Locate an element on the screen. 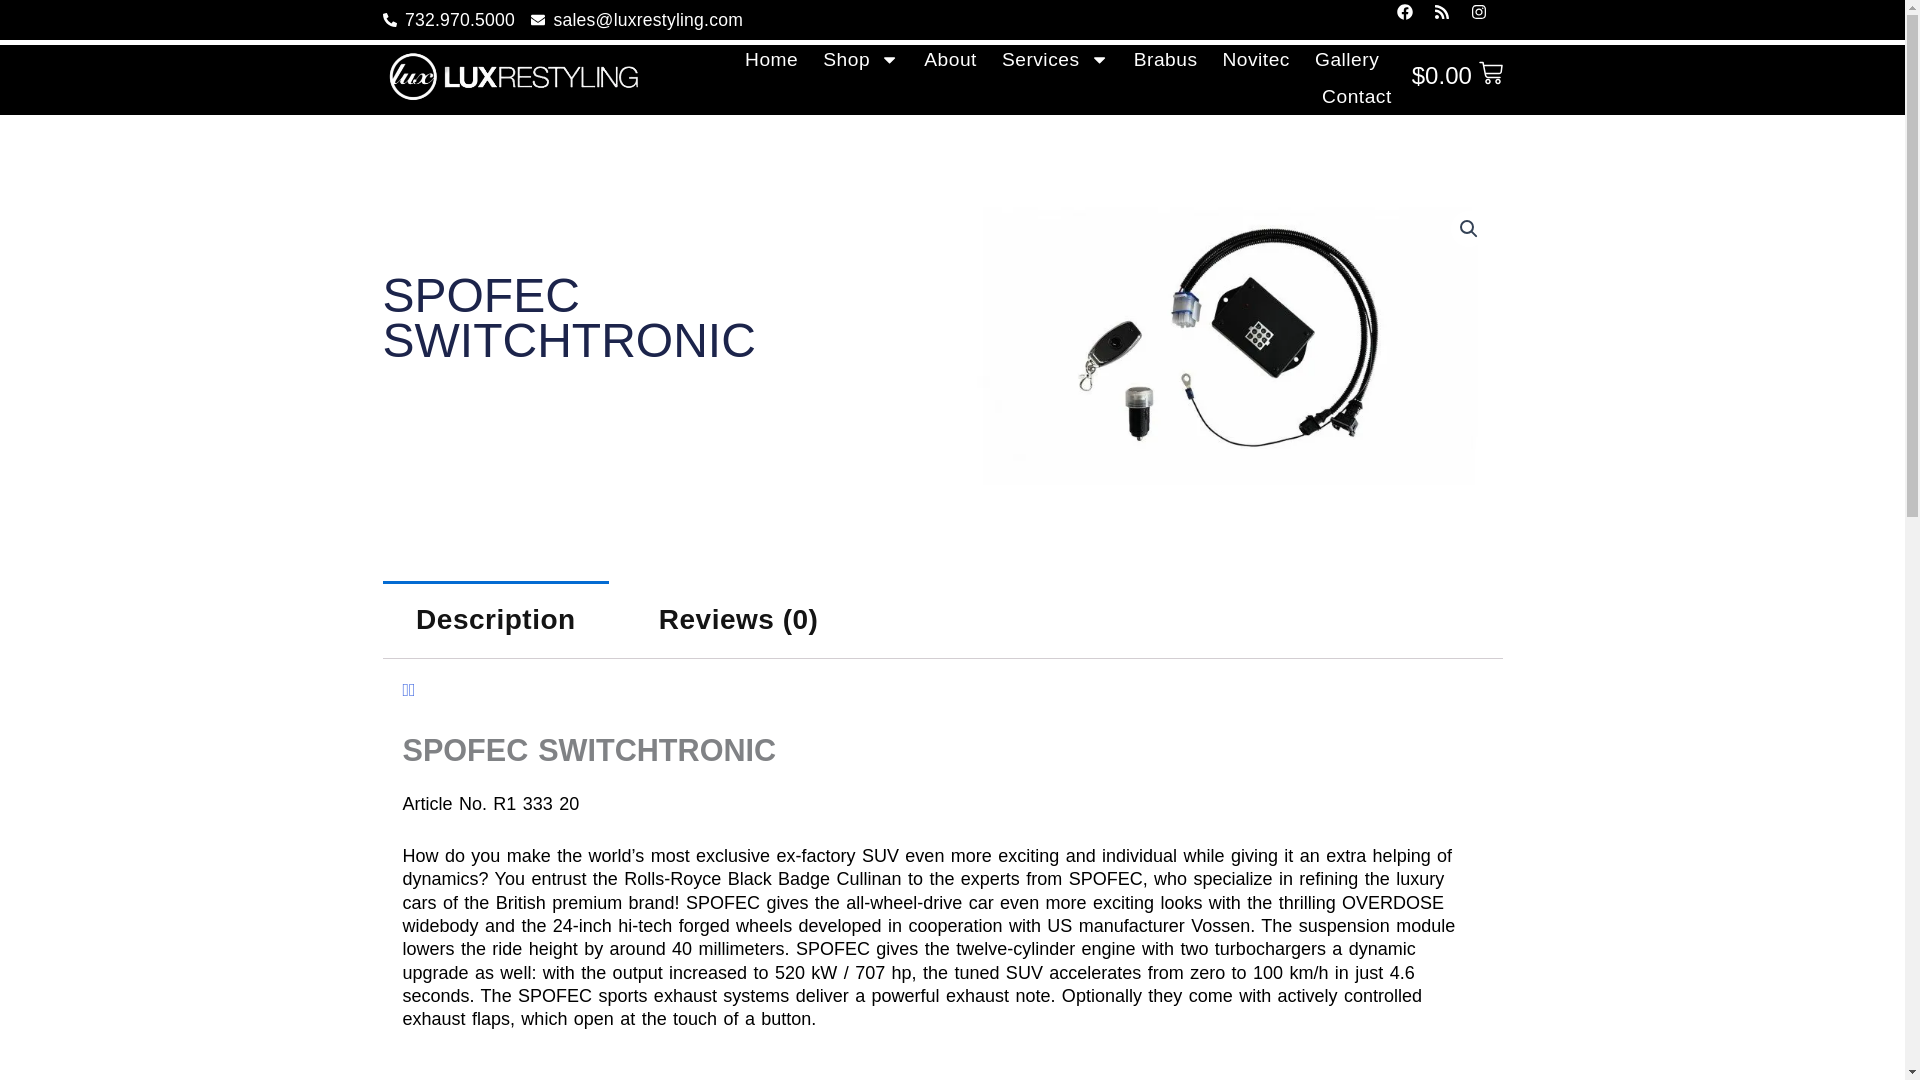 This screenshot has height=1080, width=1920. Novitec is located at coordinates (1254, 58).